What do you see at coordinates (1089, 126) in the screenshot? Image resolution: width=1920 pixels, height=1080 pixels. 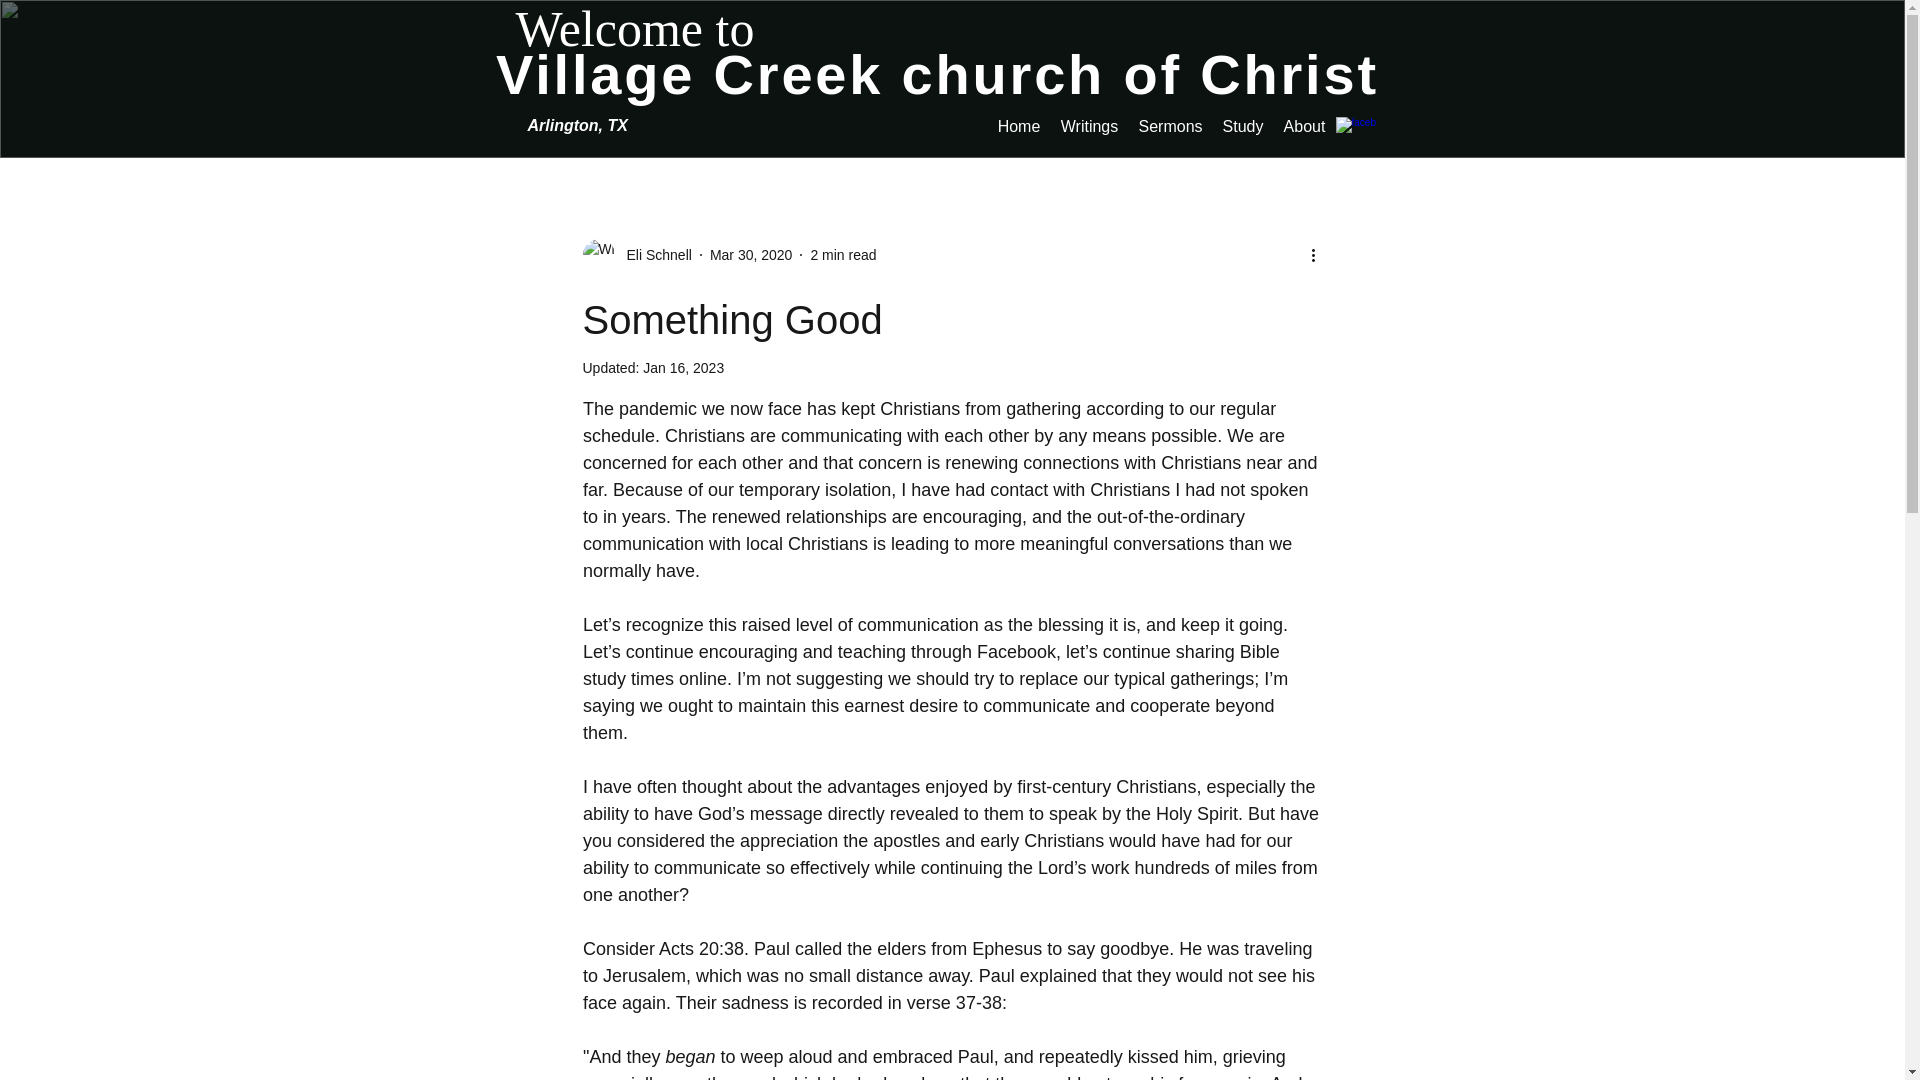 I see `Writings` at bounding box center [1089, 126].